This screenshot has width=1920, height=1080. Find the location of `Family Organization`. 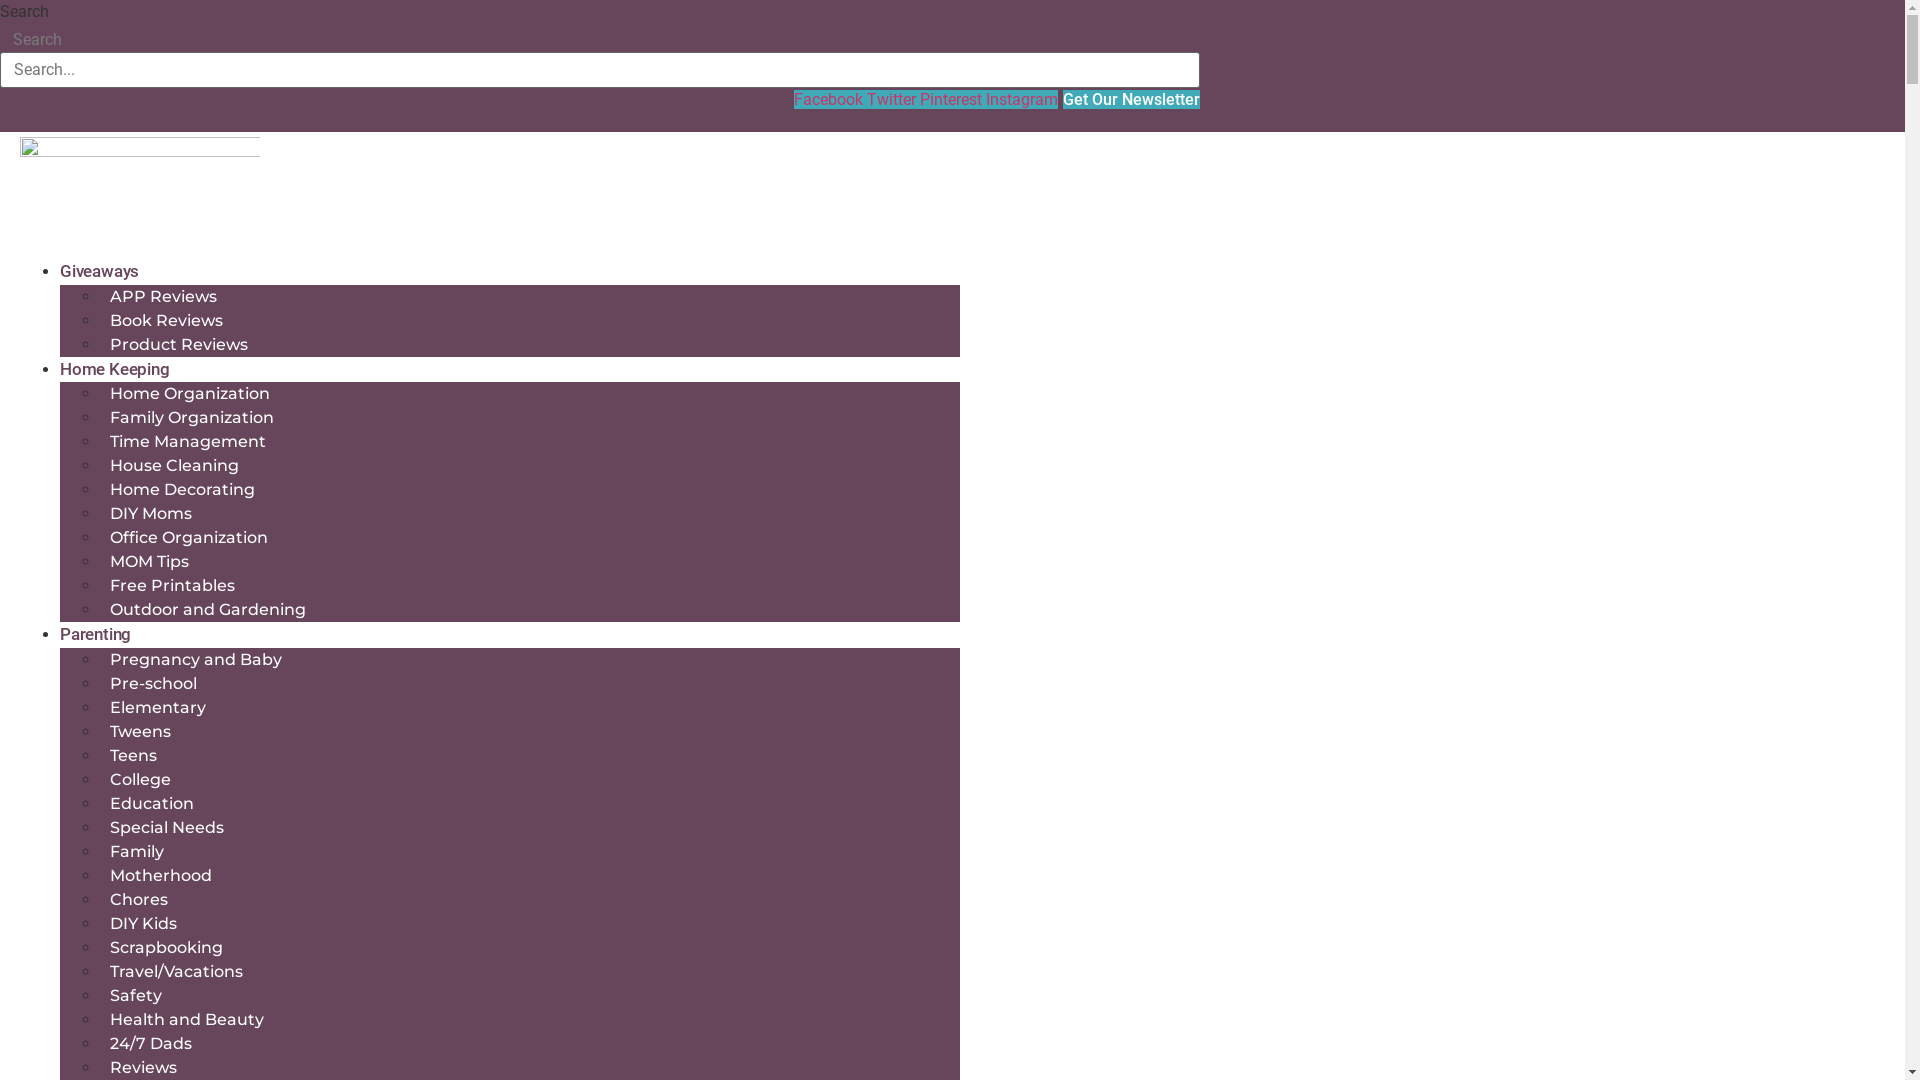

Family Organization is located at coordinates (192, 418).